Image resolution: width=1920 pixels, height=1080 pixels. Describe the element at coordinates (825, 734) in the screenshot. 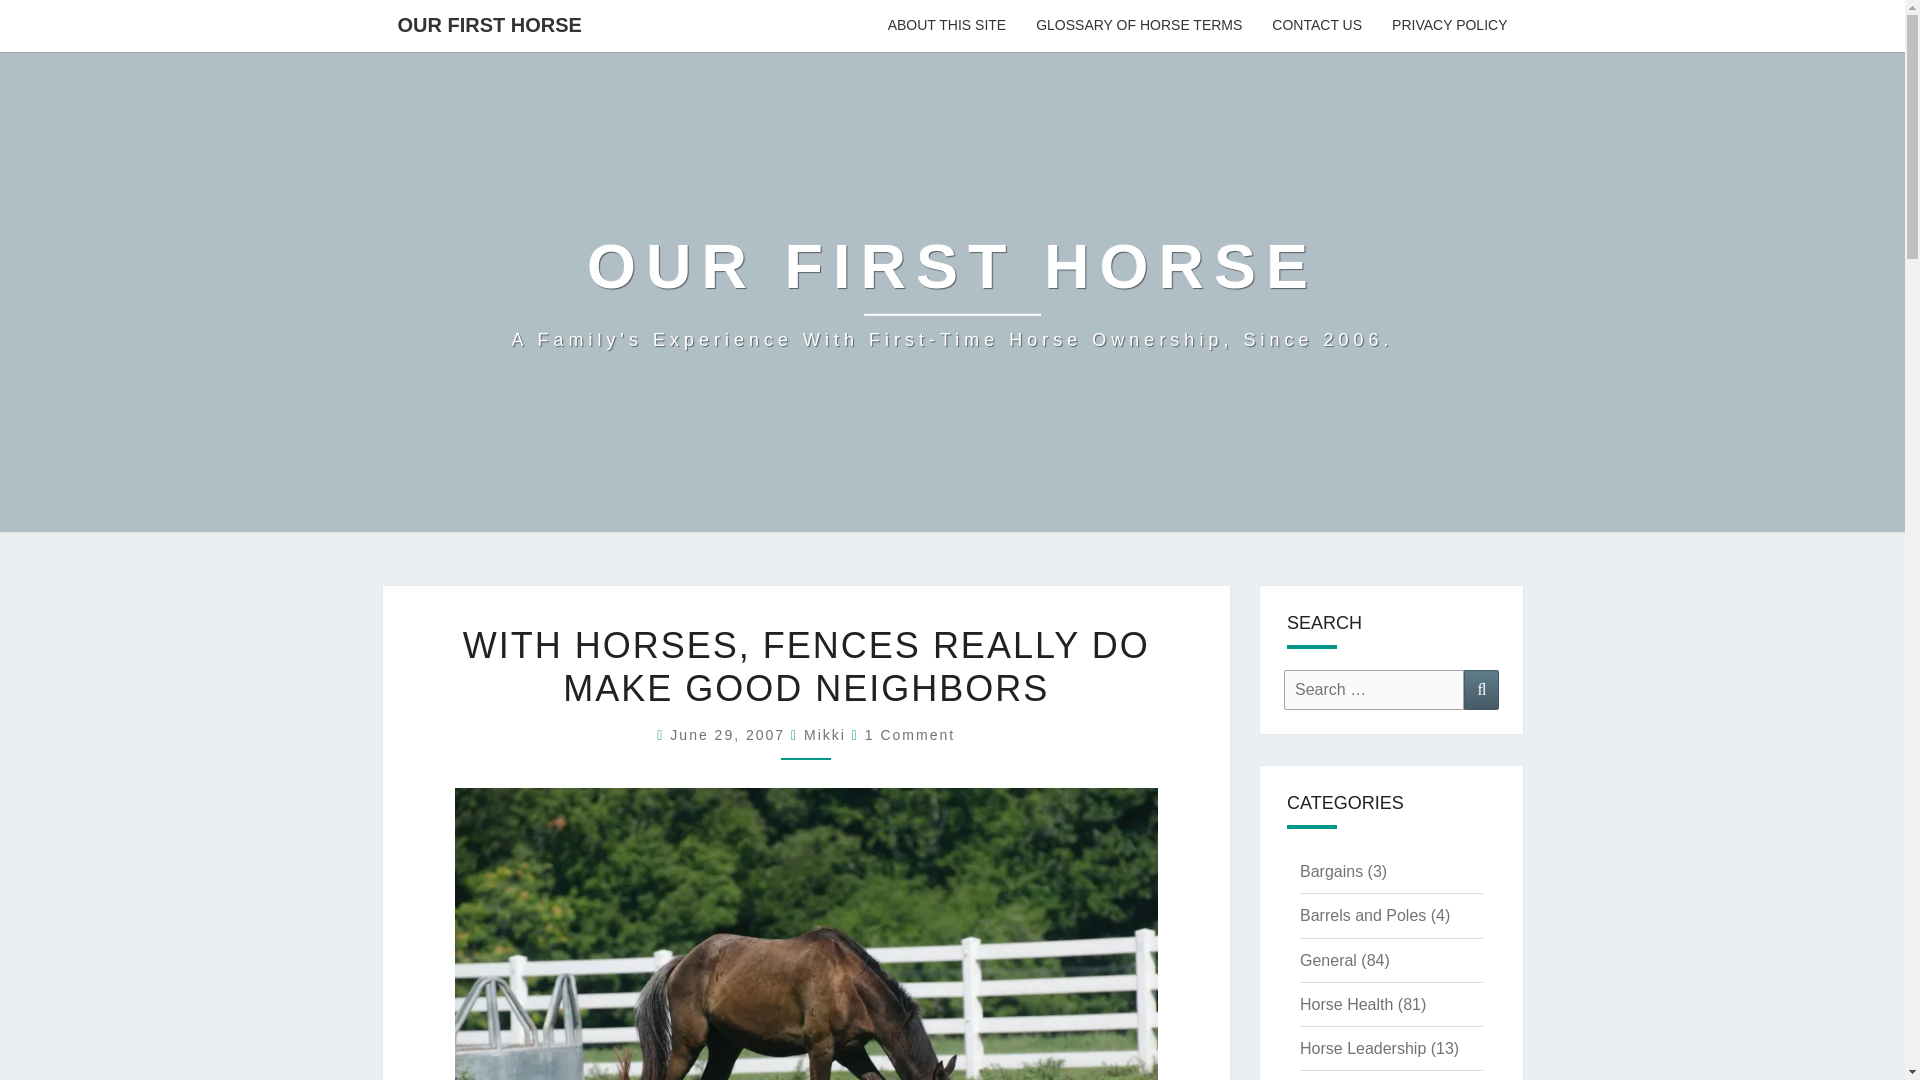

I see `Mikki` at that location.